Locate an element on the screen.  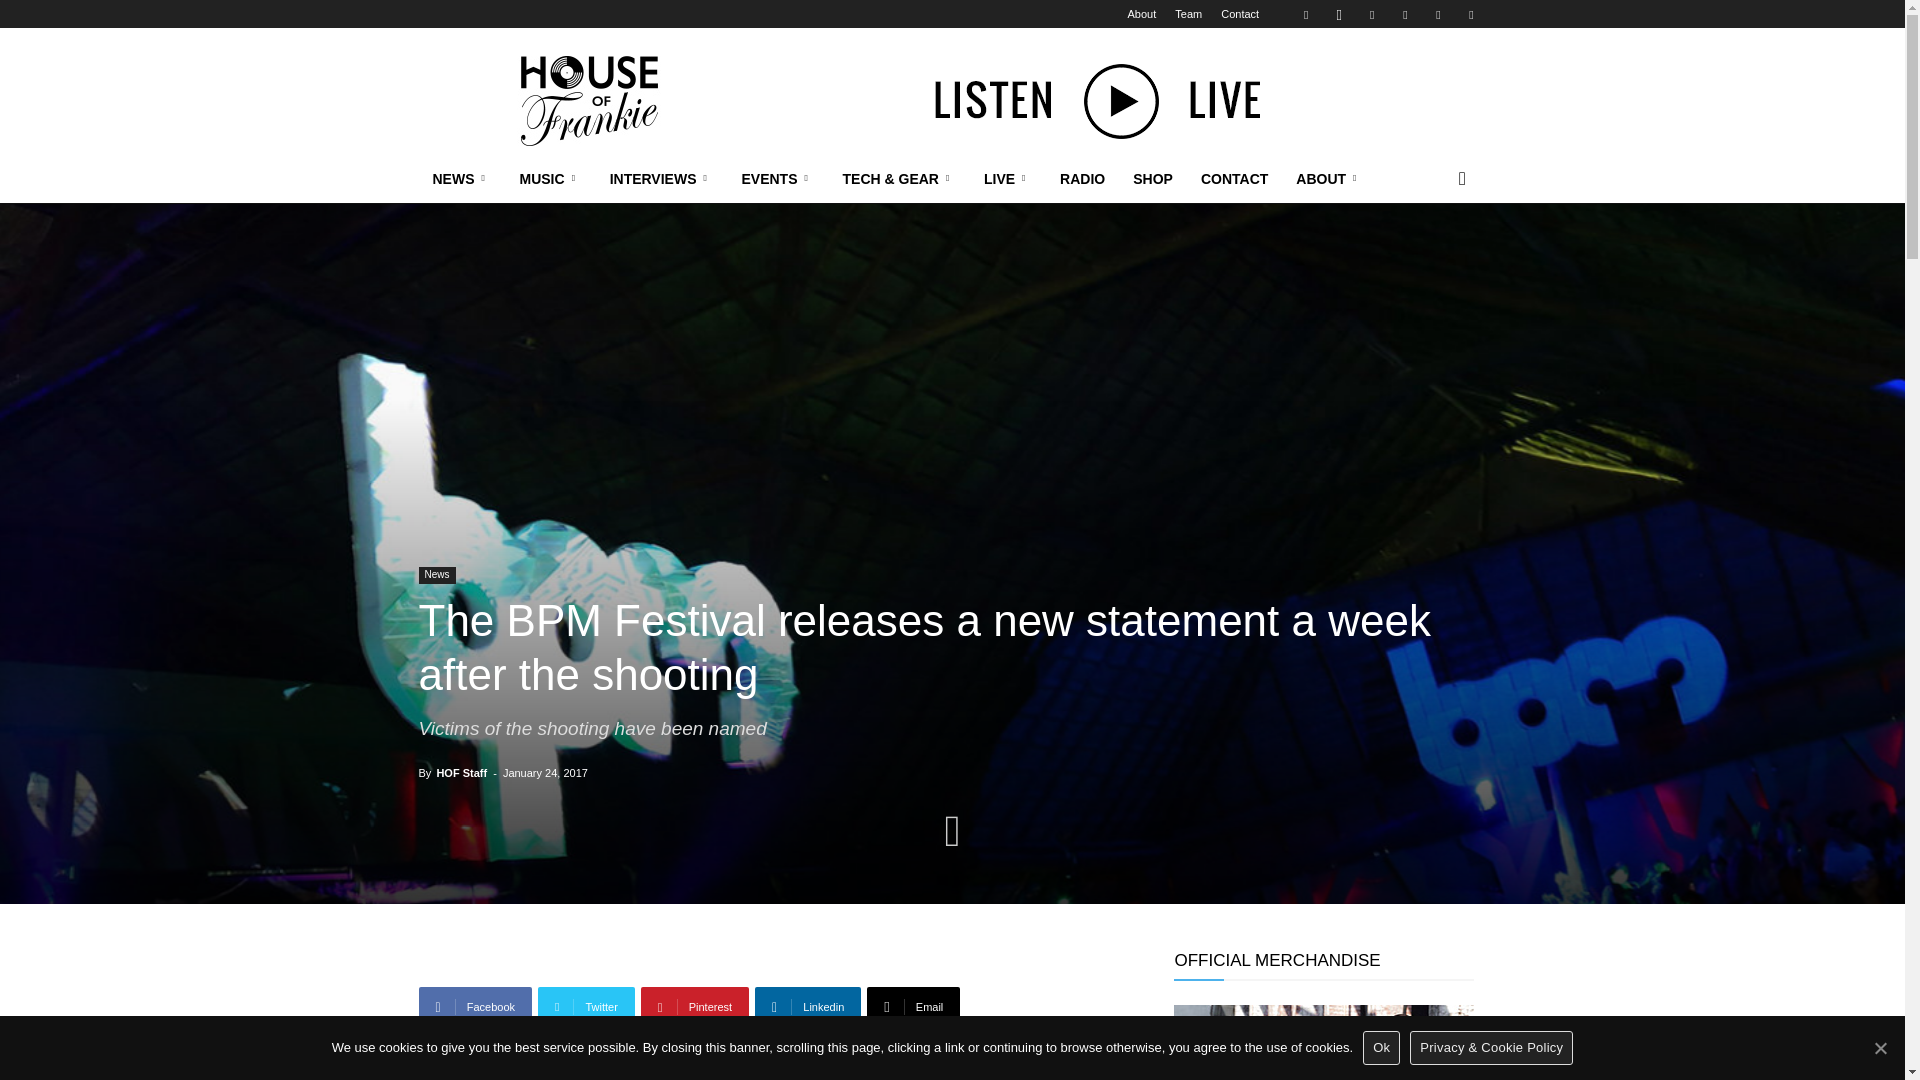
Youtube is located at coordinates (1470, 14).